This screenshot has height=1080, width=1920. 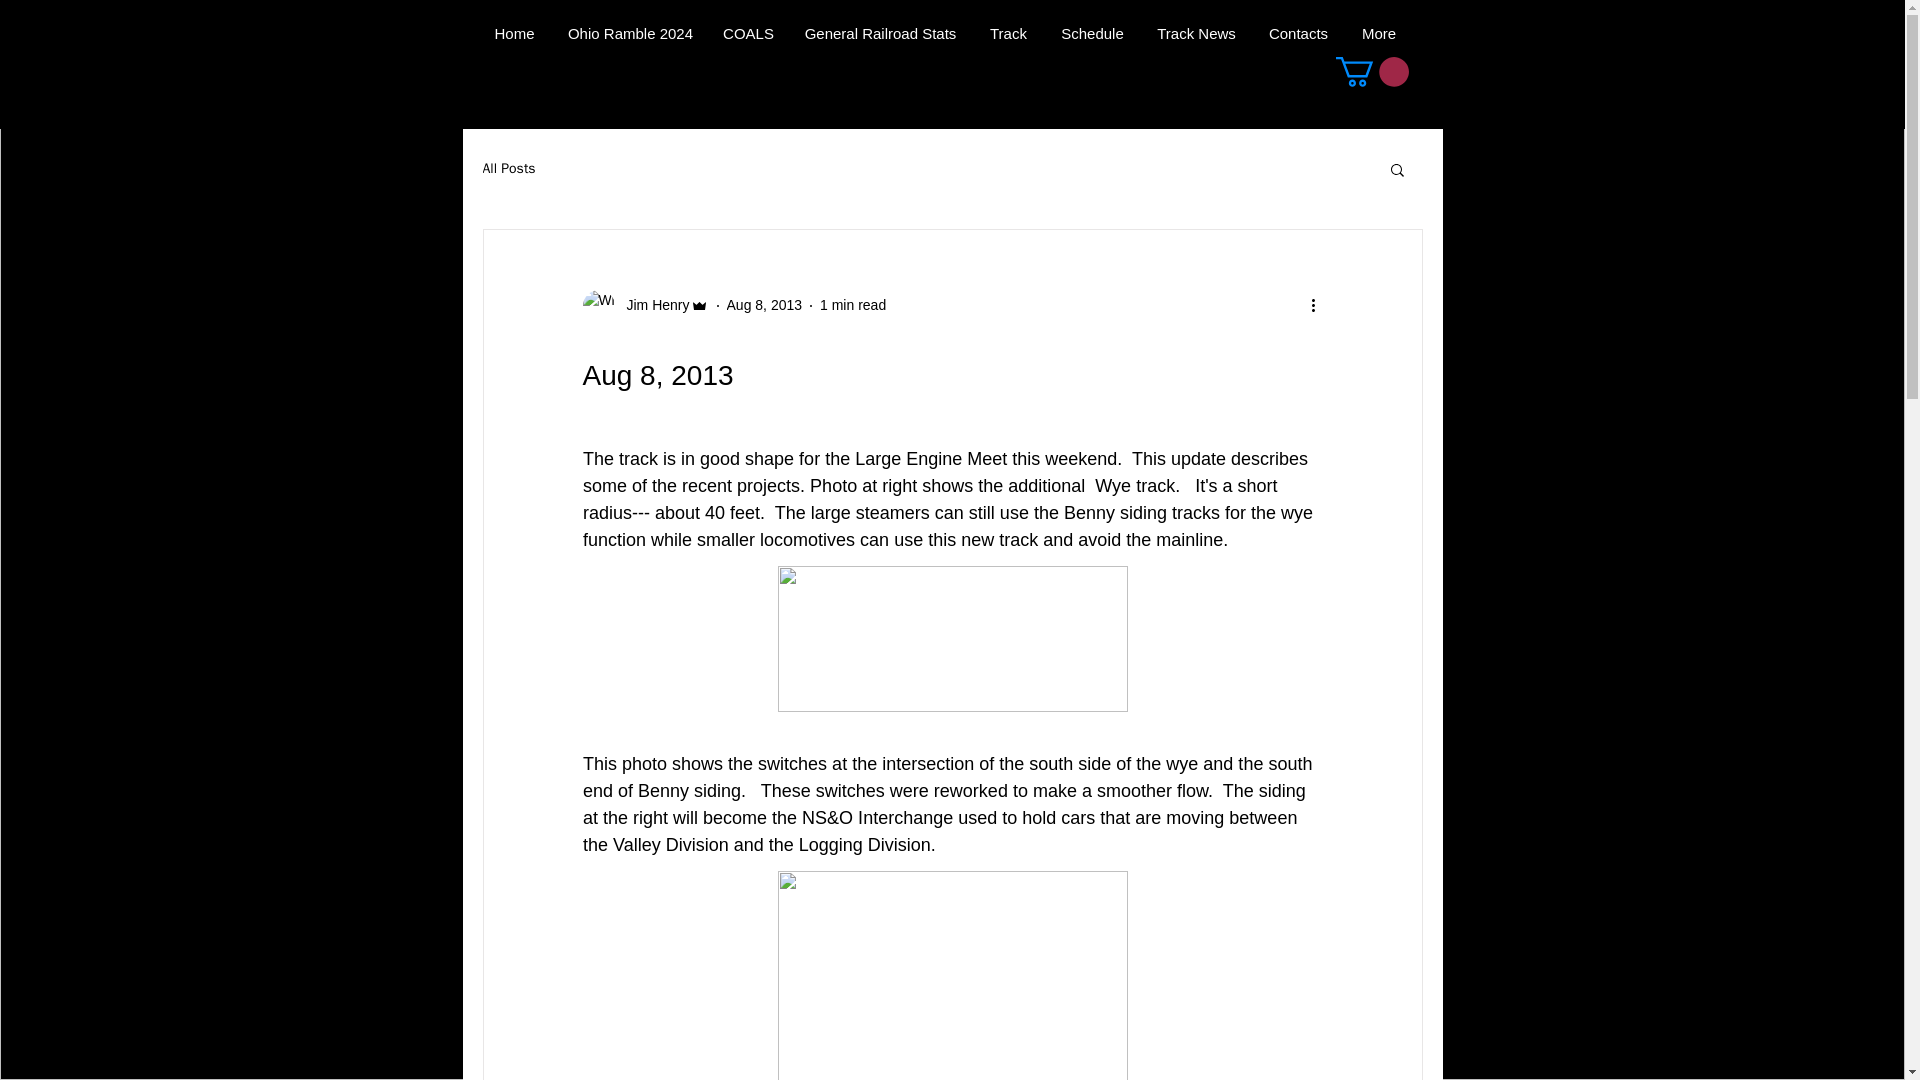 I want to click on Aug 8, 2013, so click(x=764, y=305).